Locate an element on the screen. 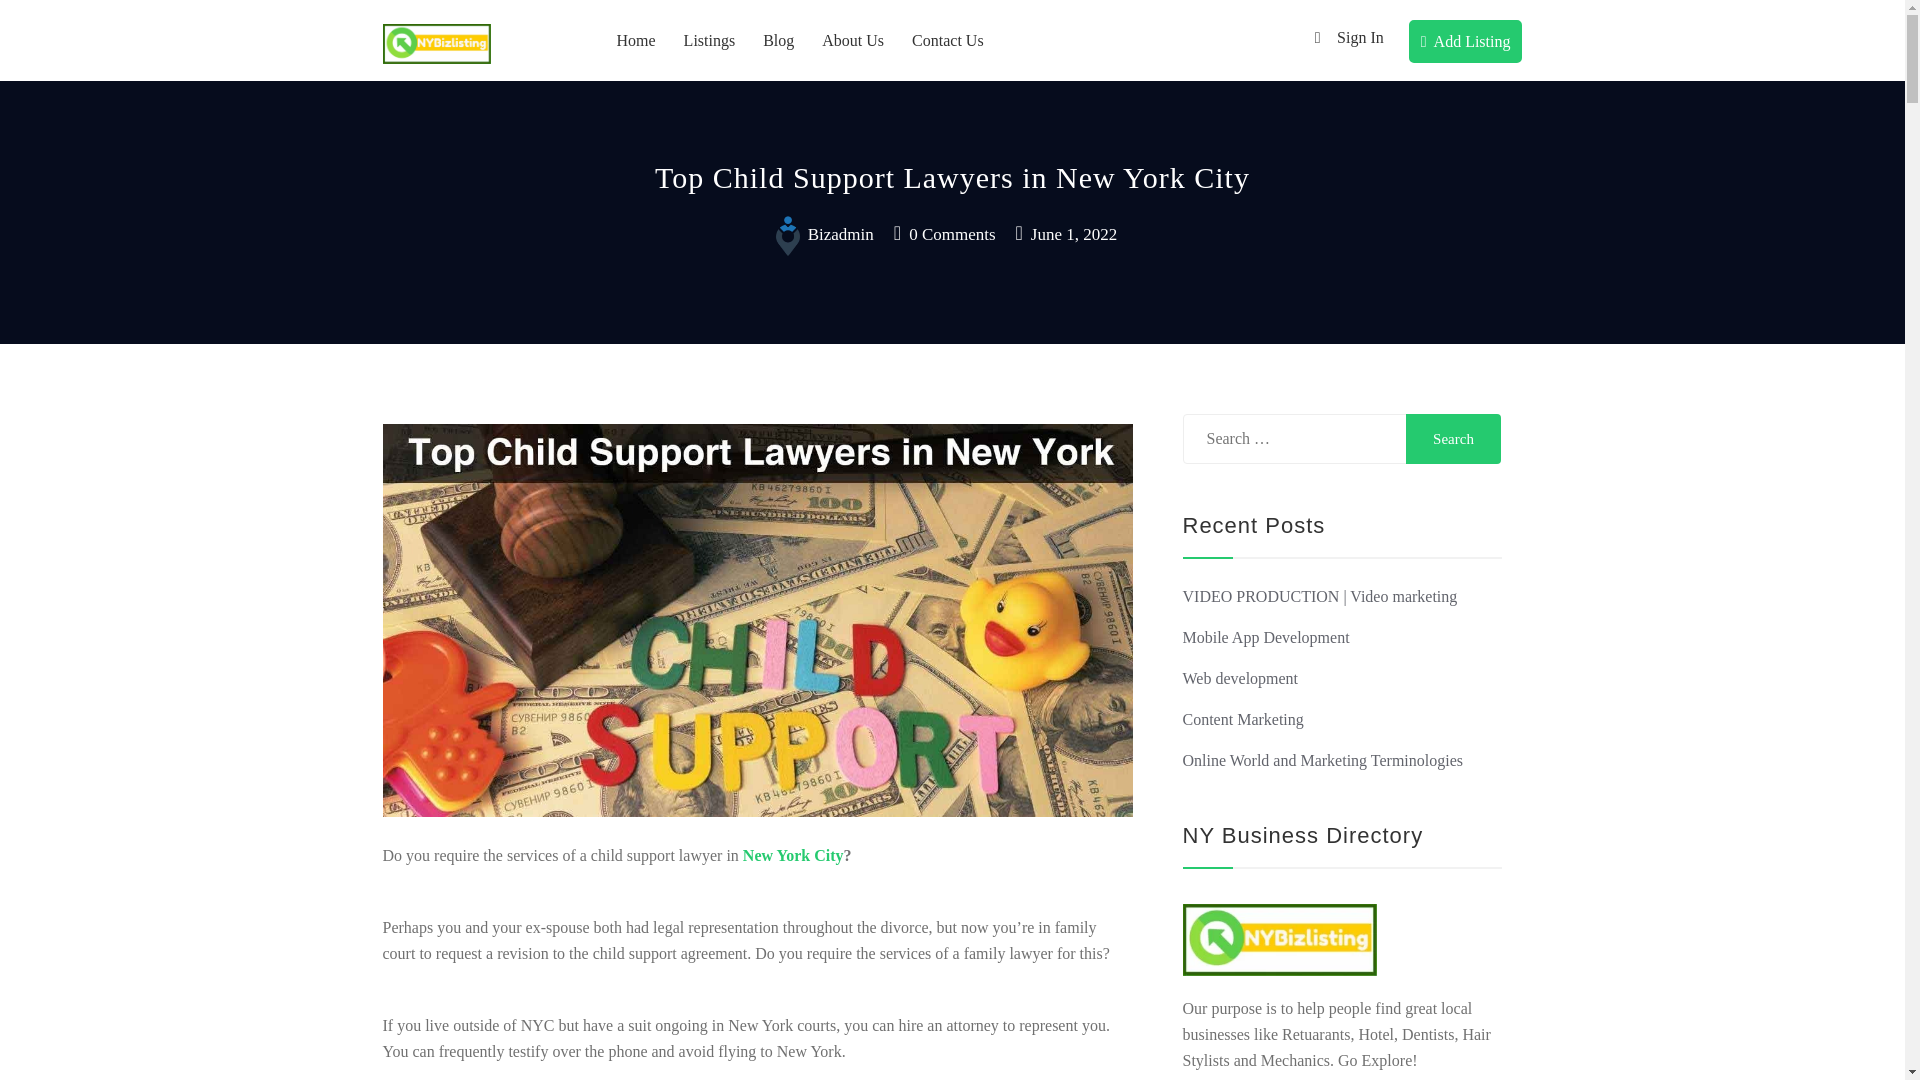 This screenshot has width=1920, height=1080. 0 Comments is located at coordinates (945, 234).